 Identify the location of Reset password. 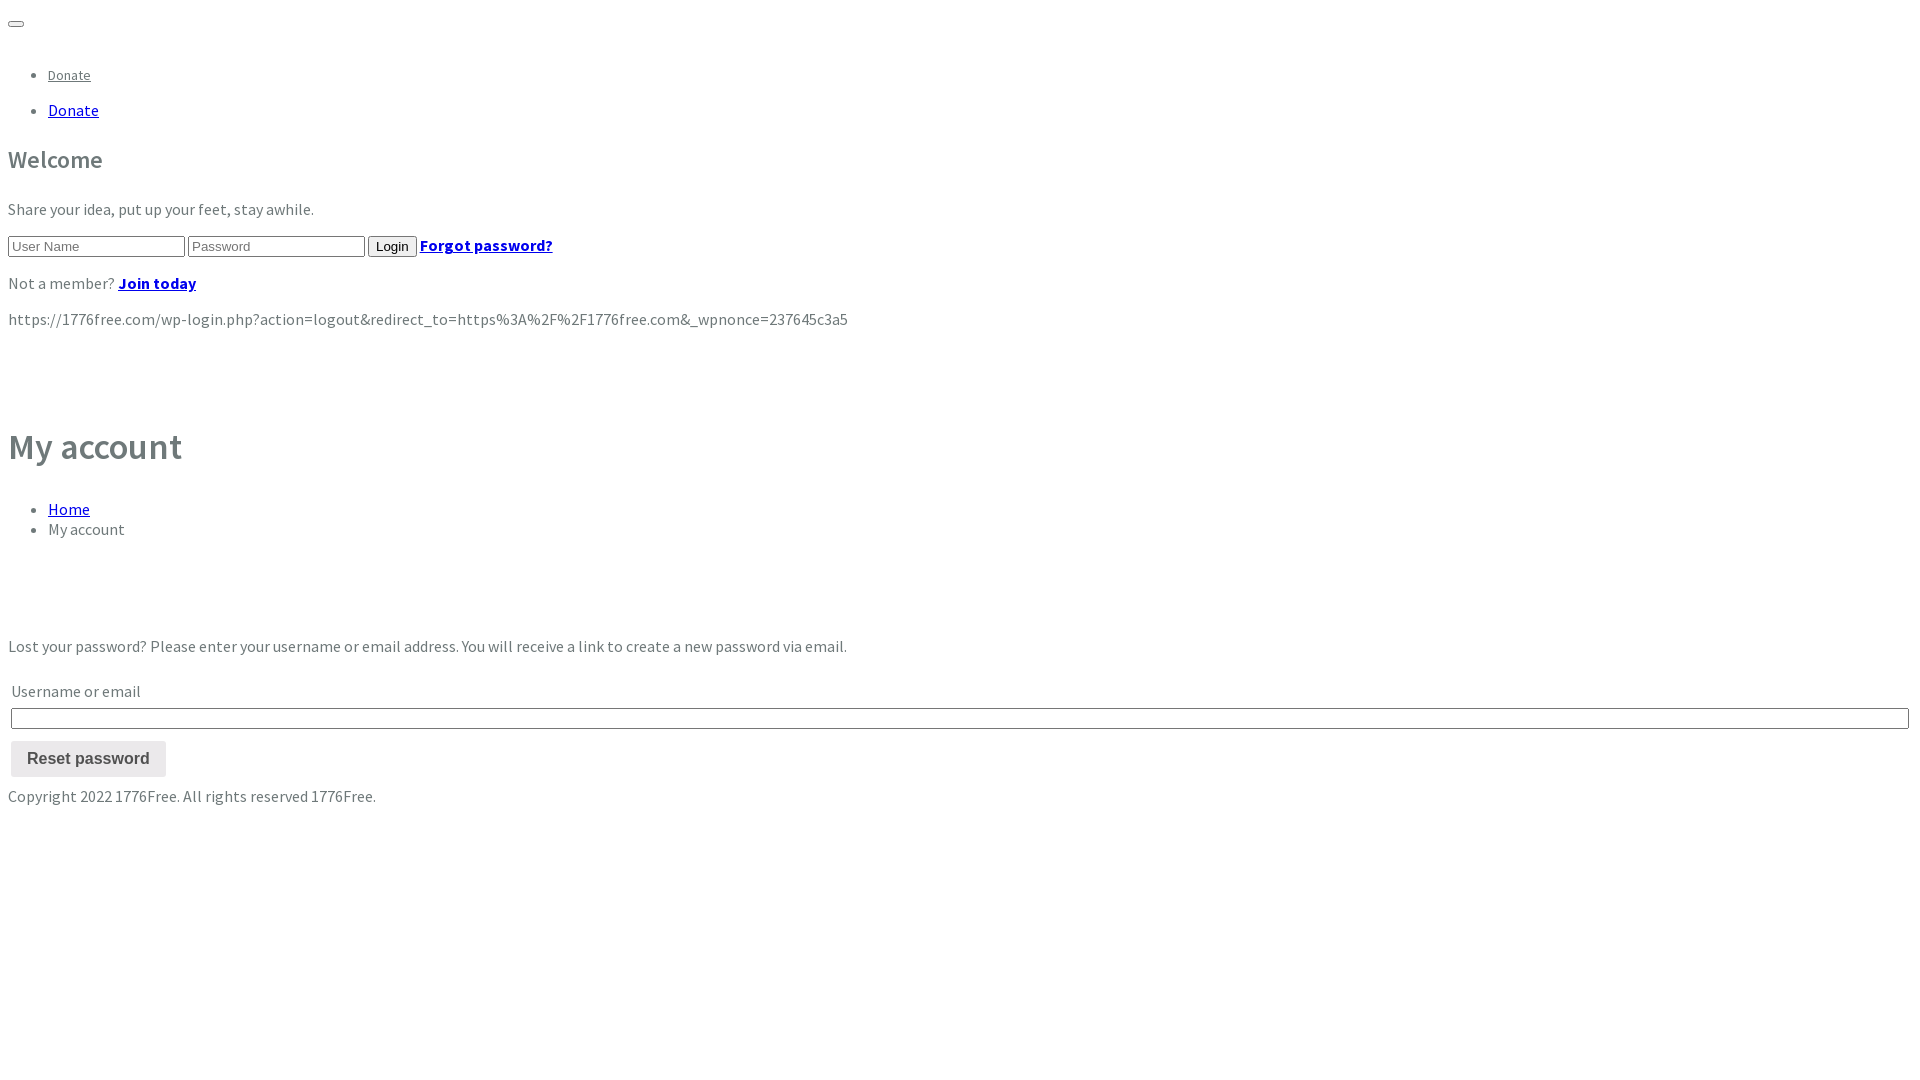
(88, 759).